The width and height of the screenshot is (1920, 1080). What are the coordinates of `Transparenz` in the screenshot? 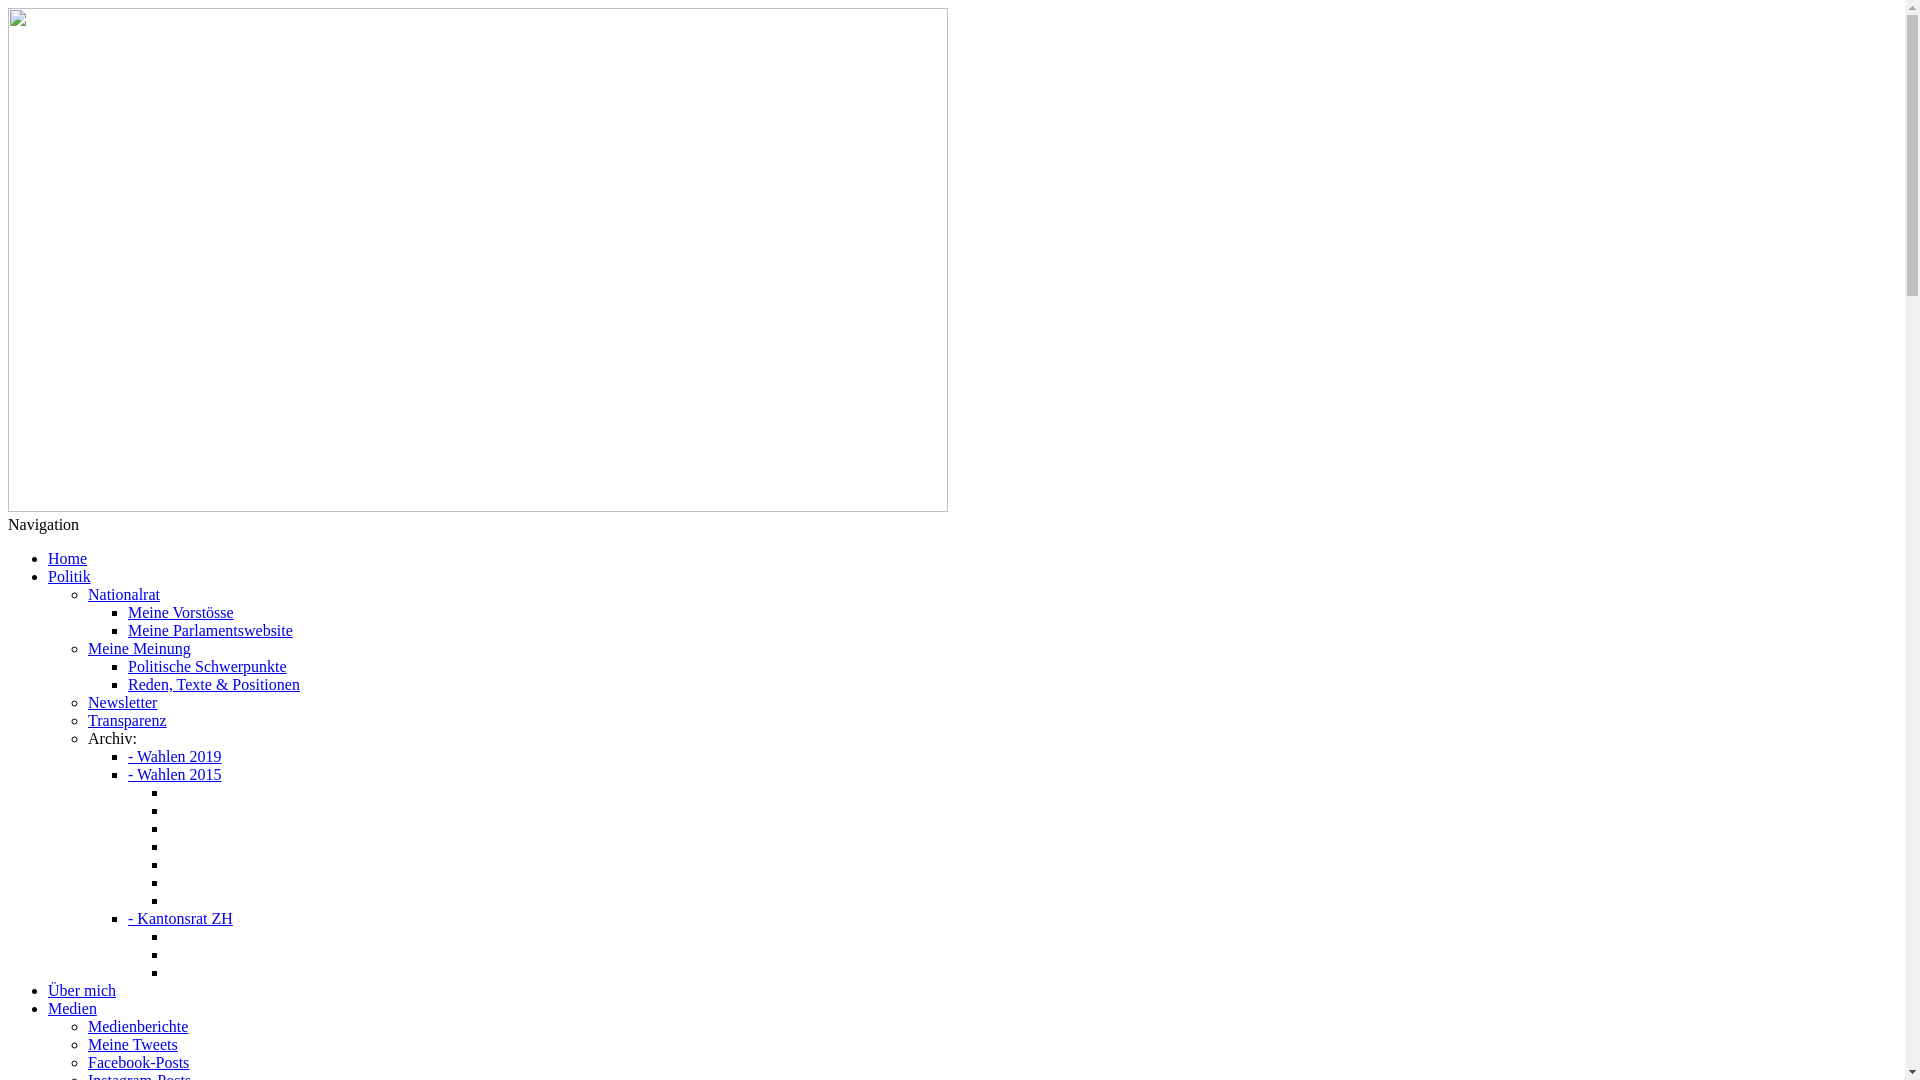 It's located at (128, 720).